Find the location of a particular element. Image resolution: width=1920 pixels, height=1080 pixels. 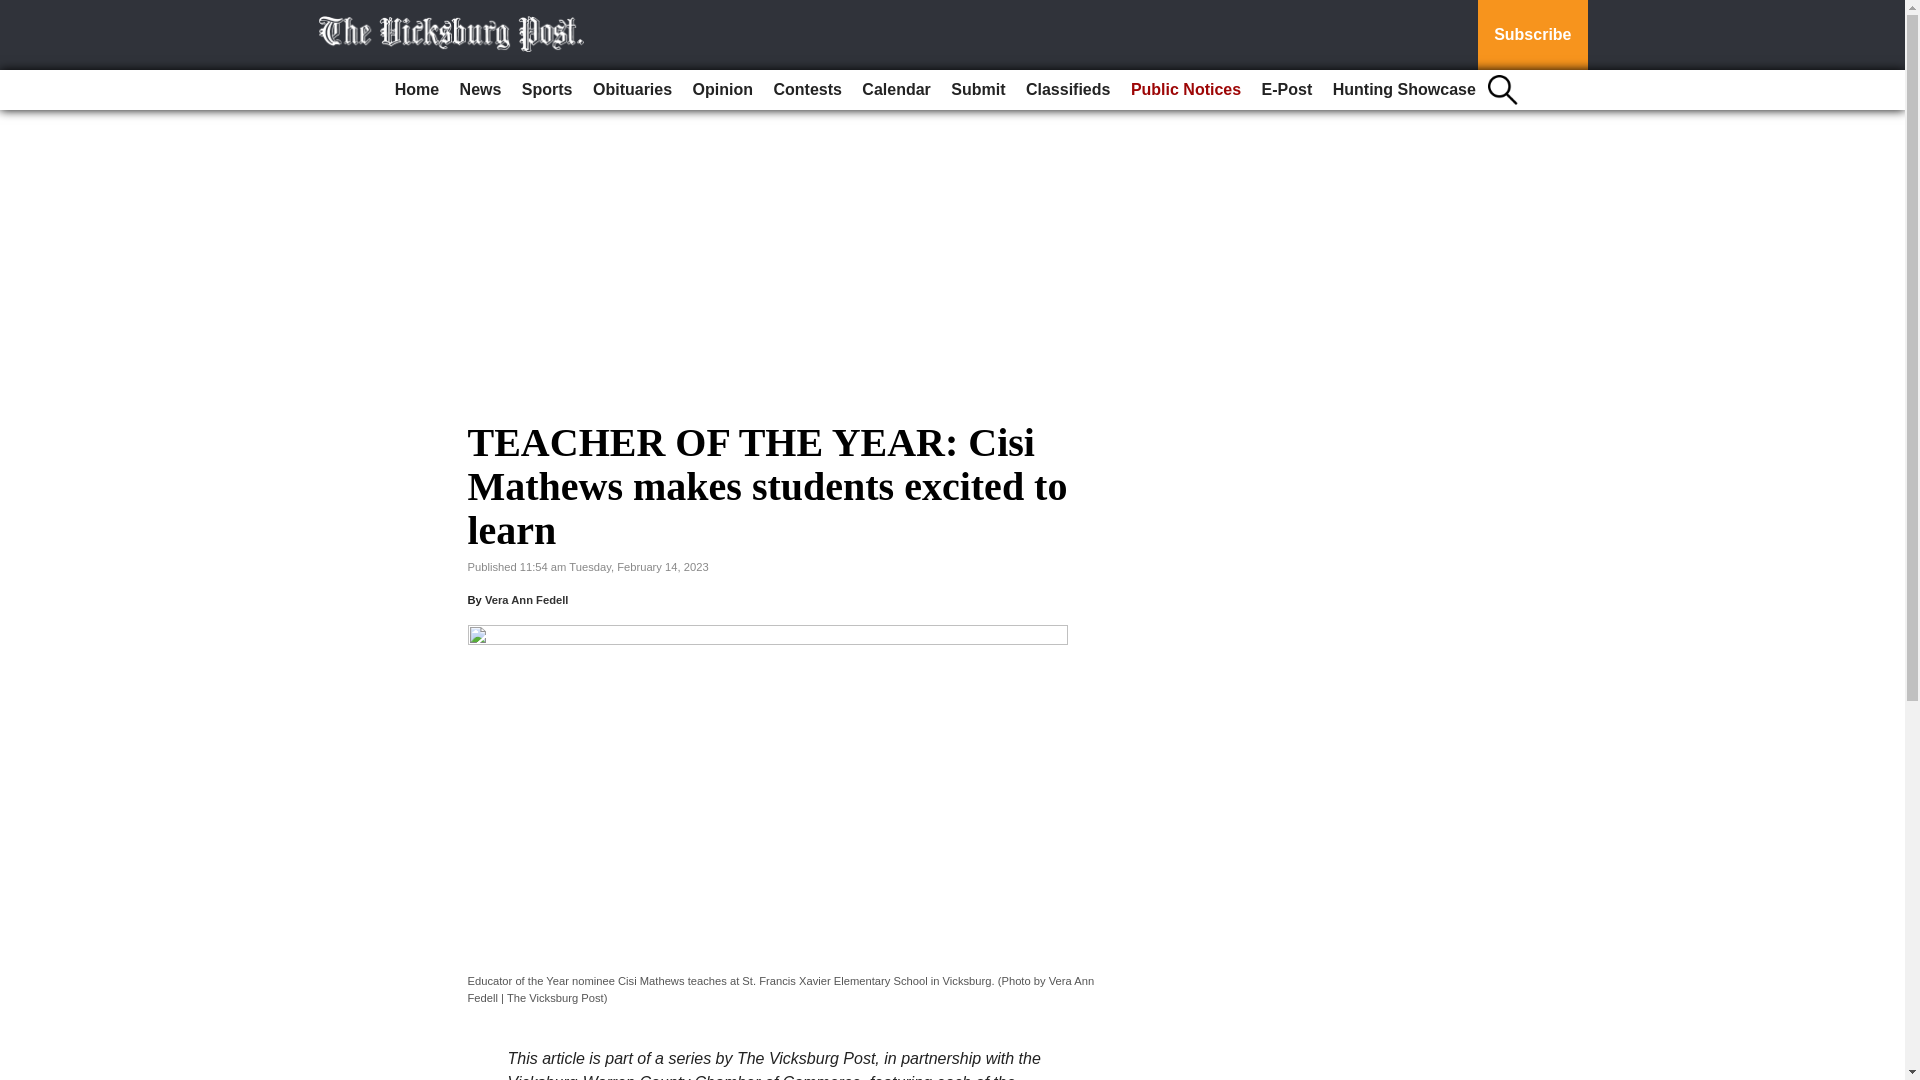

Go is located at coordinates (18, 12).